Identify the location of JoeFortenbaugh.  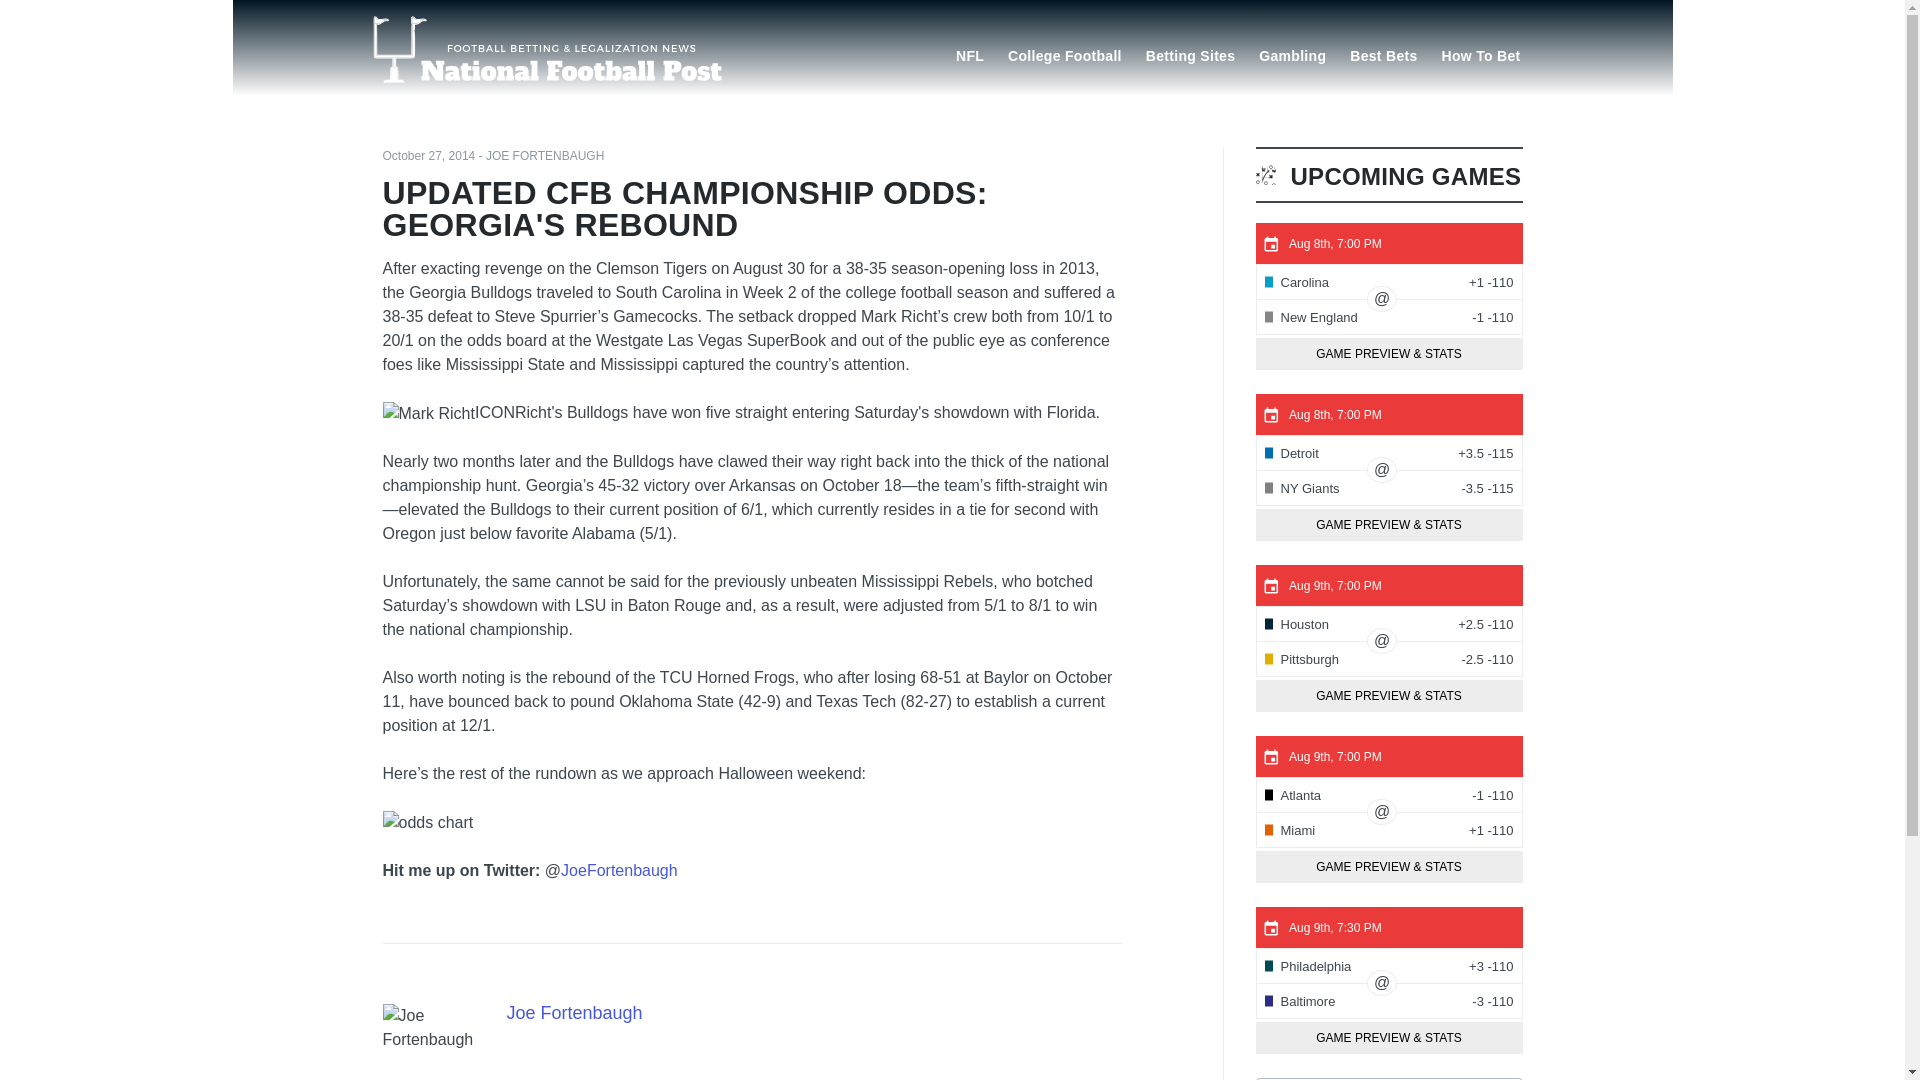
(618, 870).